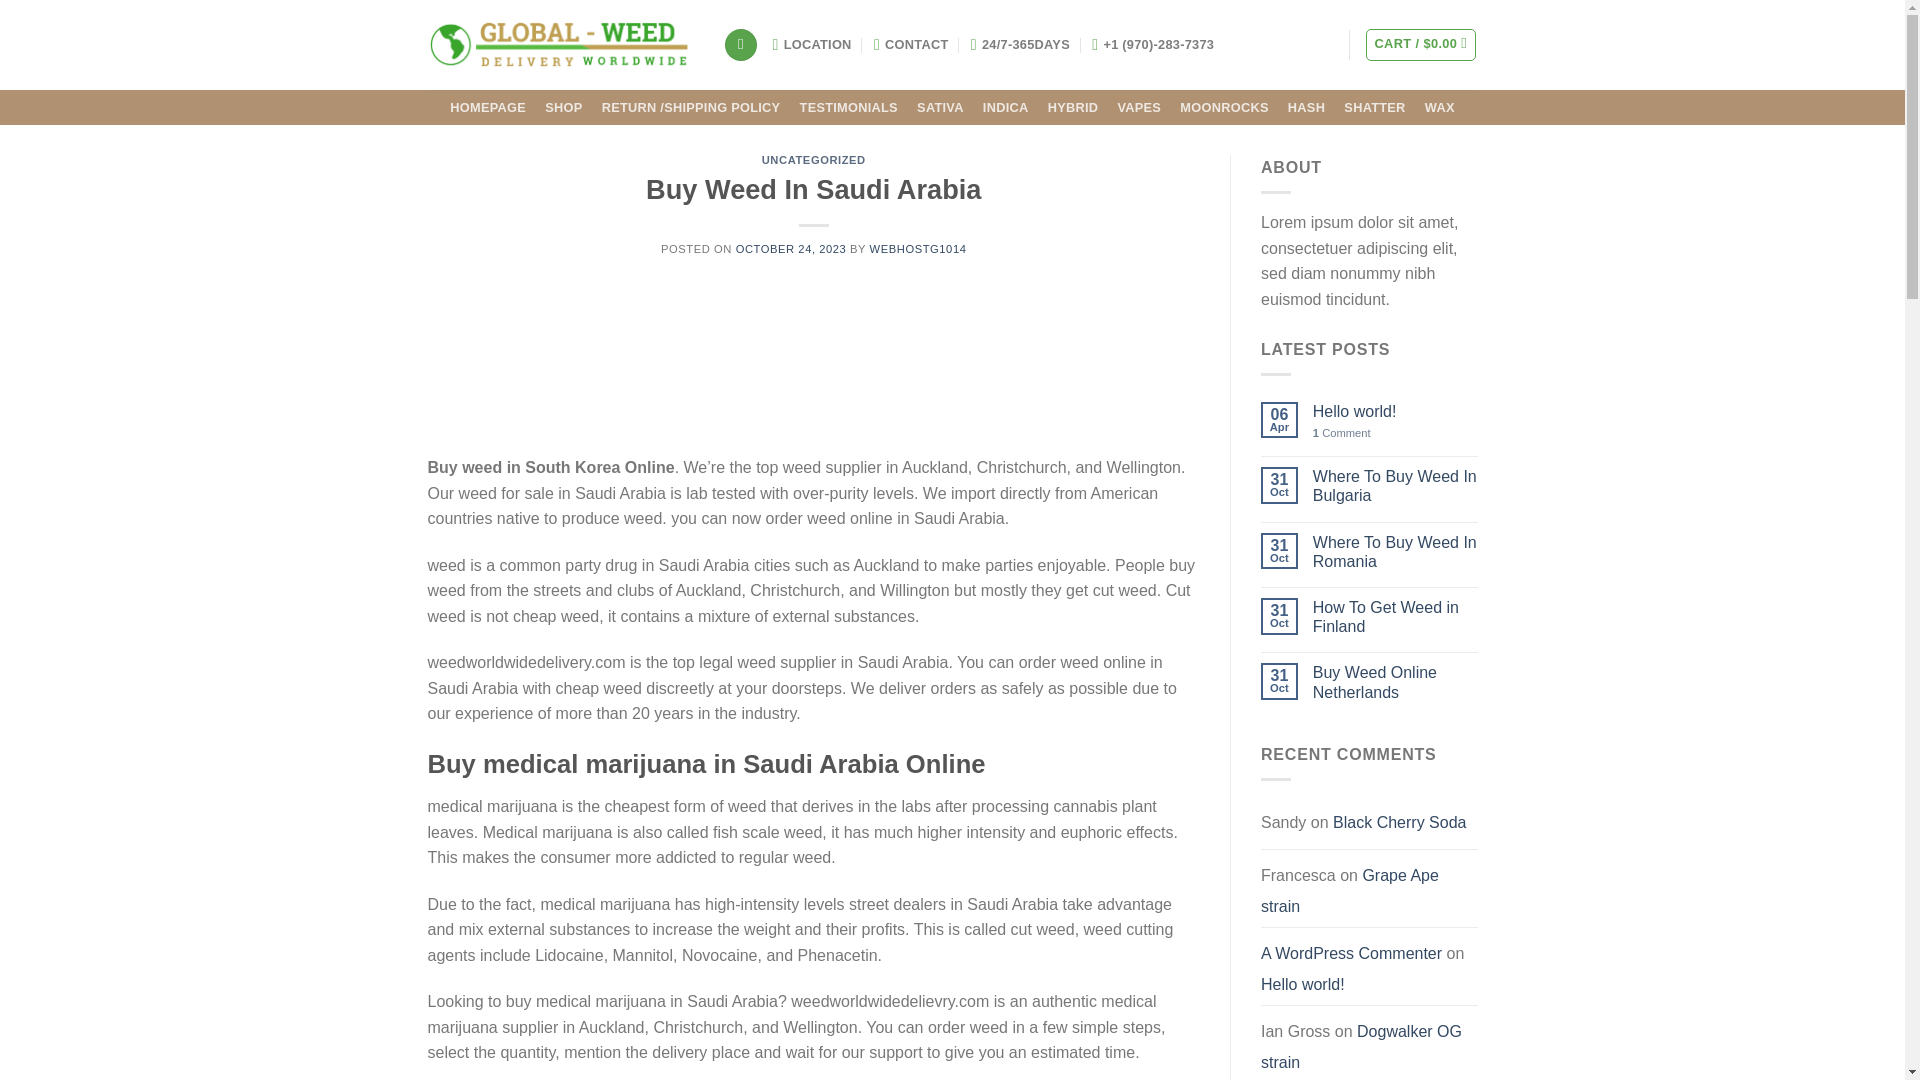 The height and width of the screenshot is (1080, 1920). What do you see at coordinates (560, 44) in the screenshot?
I see `Legit online dispensary shipping worldwide` at bounding box center [560, 44].